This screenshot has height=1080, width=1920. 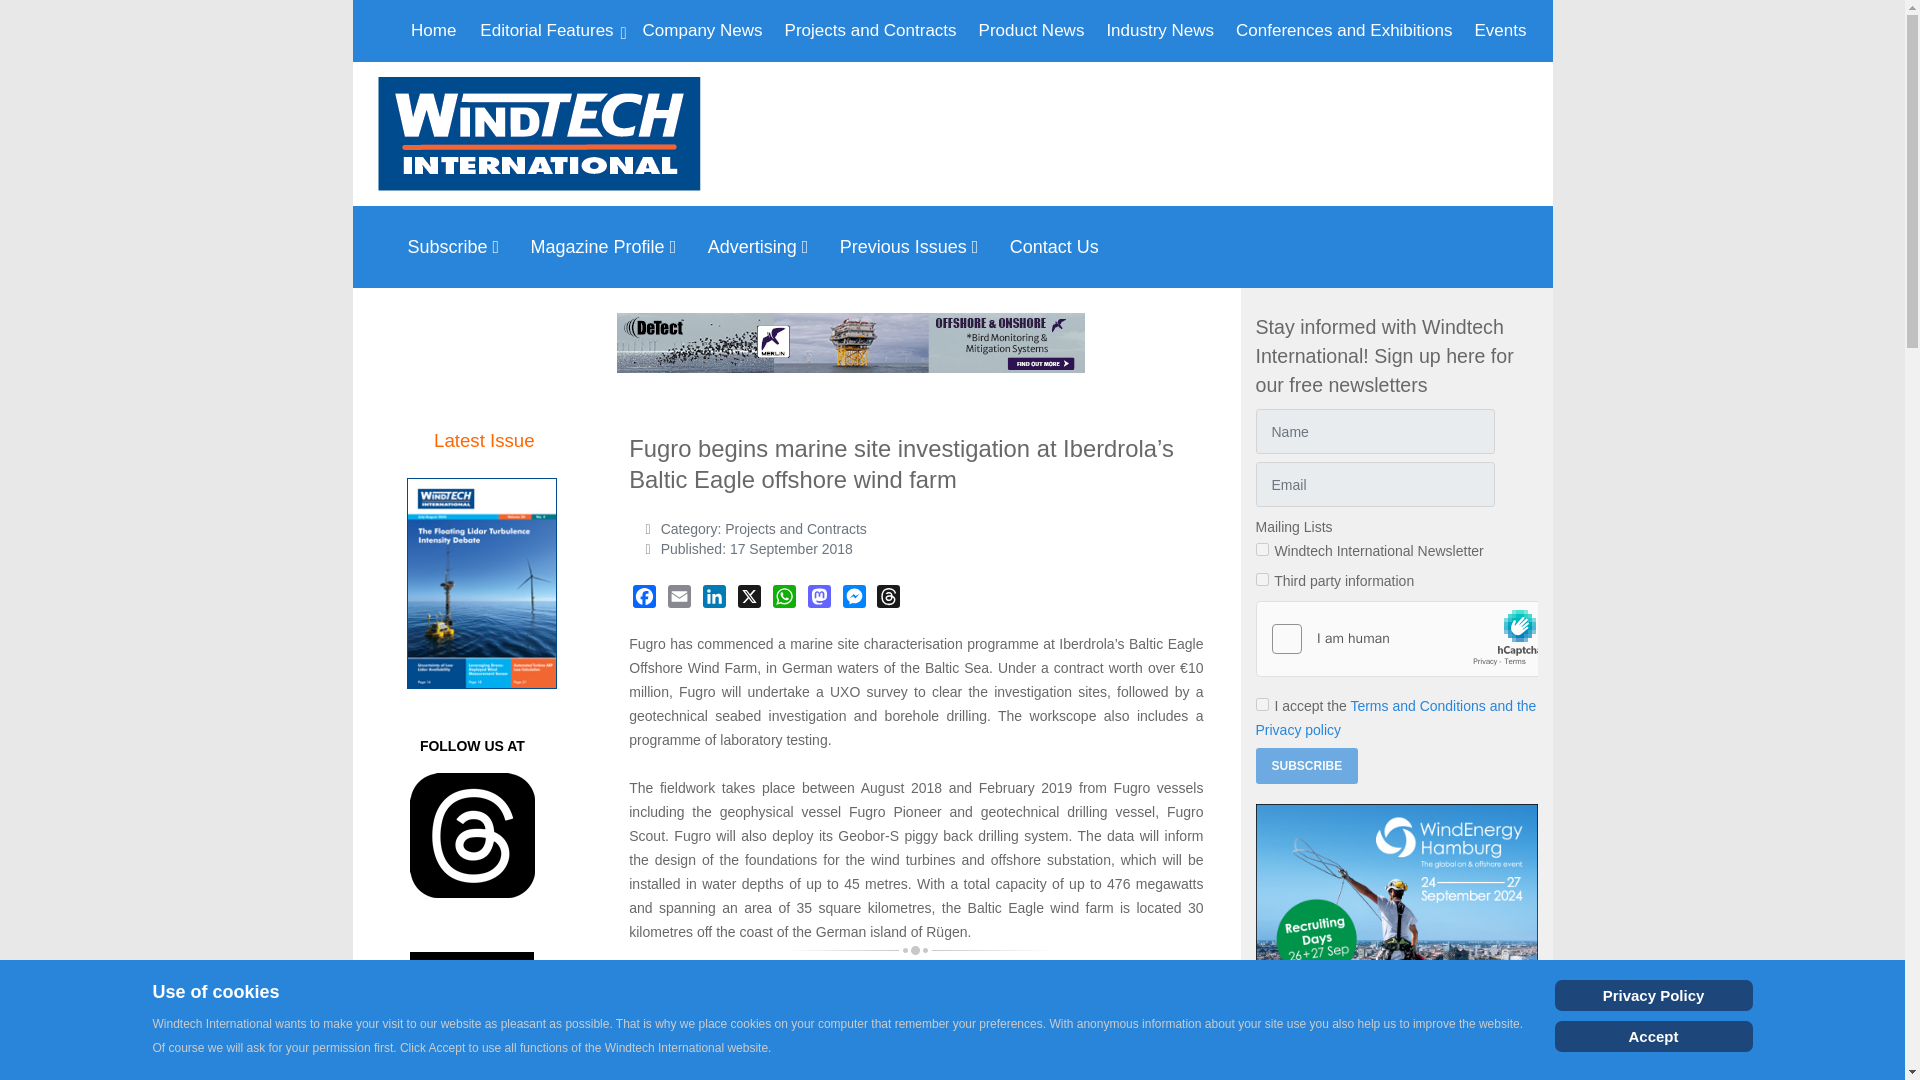 What do you see at coordinates (1500, 30) in the screenshot?
I see `Events` at bounding box center [1500, 30].